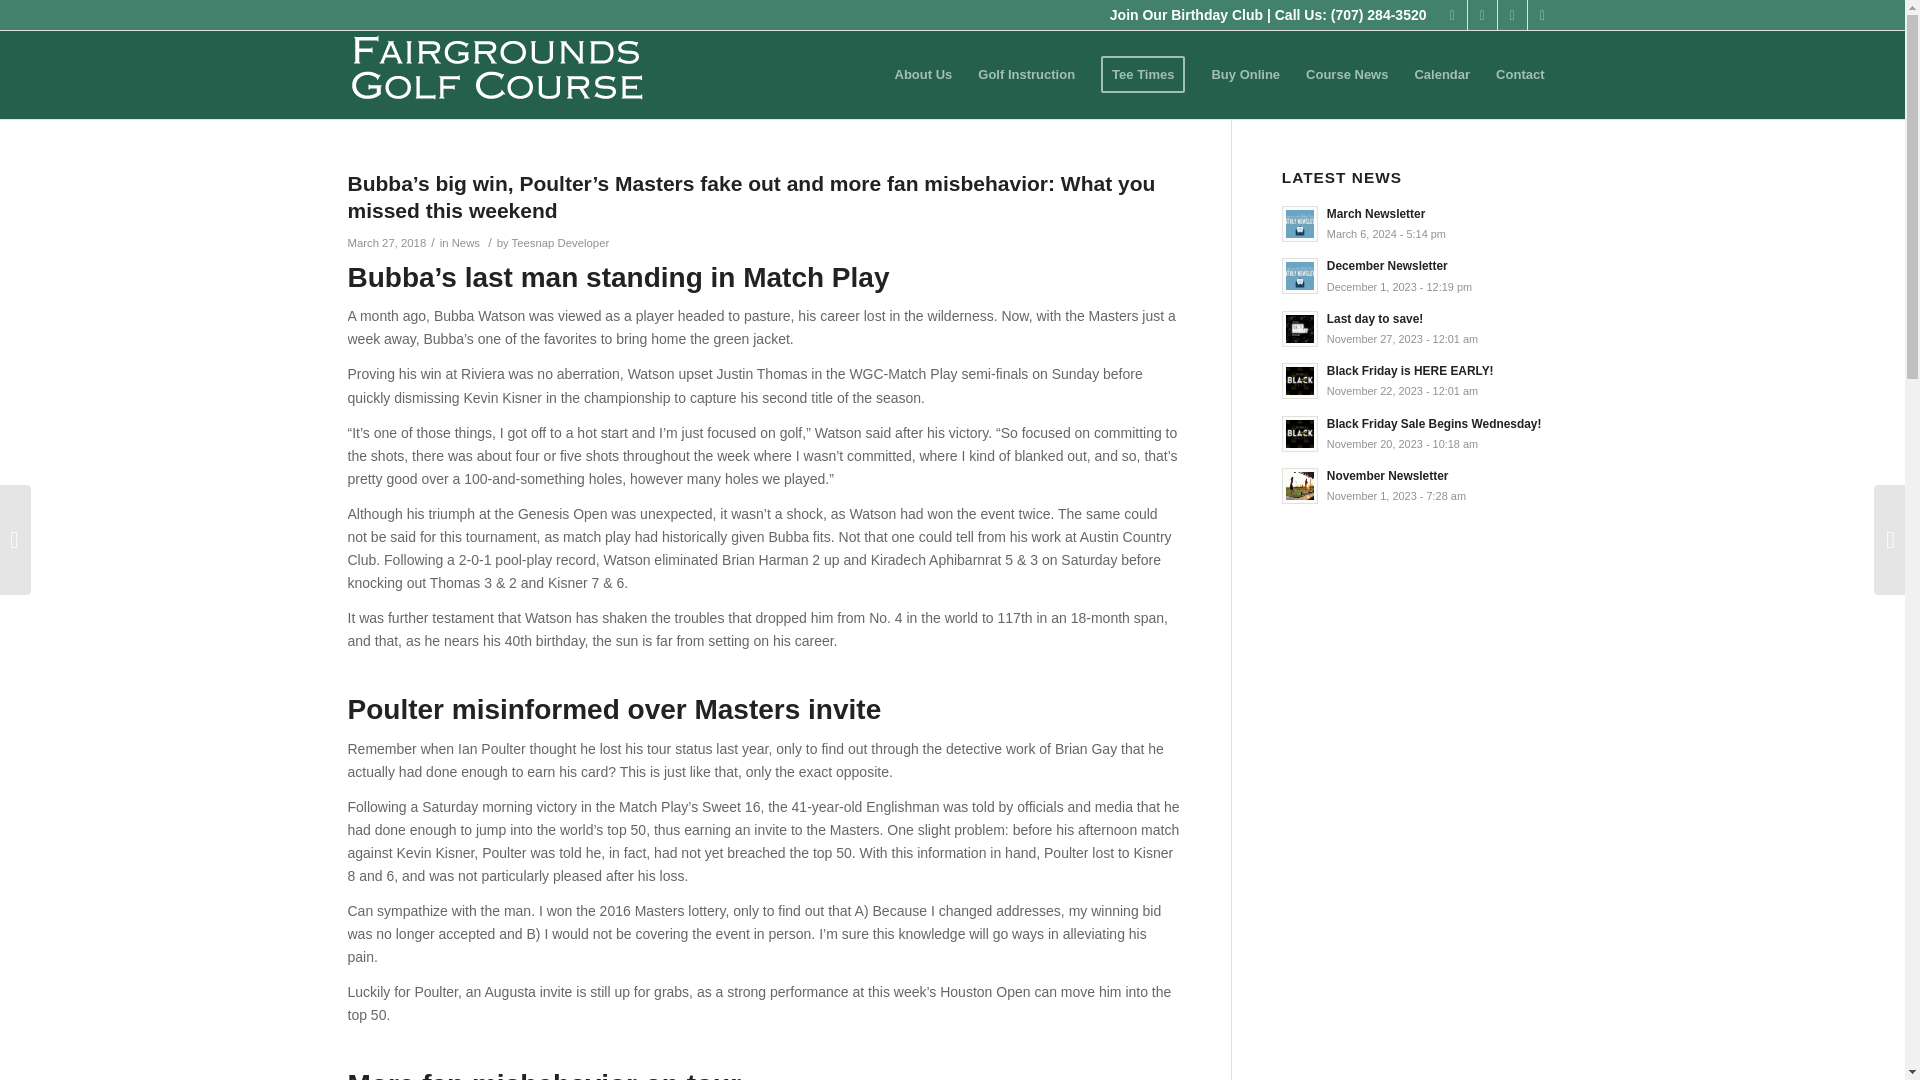  Describe the element at coordinates (1143, 74) in the screenshot. I see `Facebook` at that location.